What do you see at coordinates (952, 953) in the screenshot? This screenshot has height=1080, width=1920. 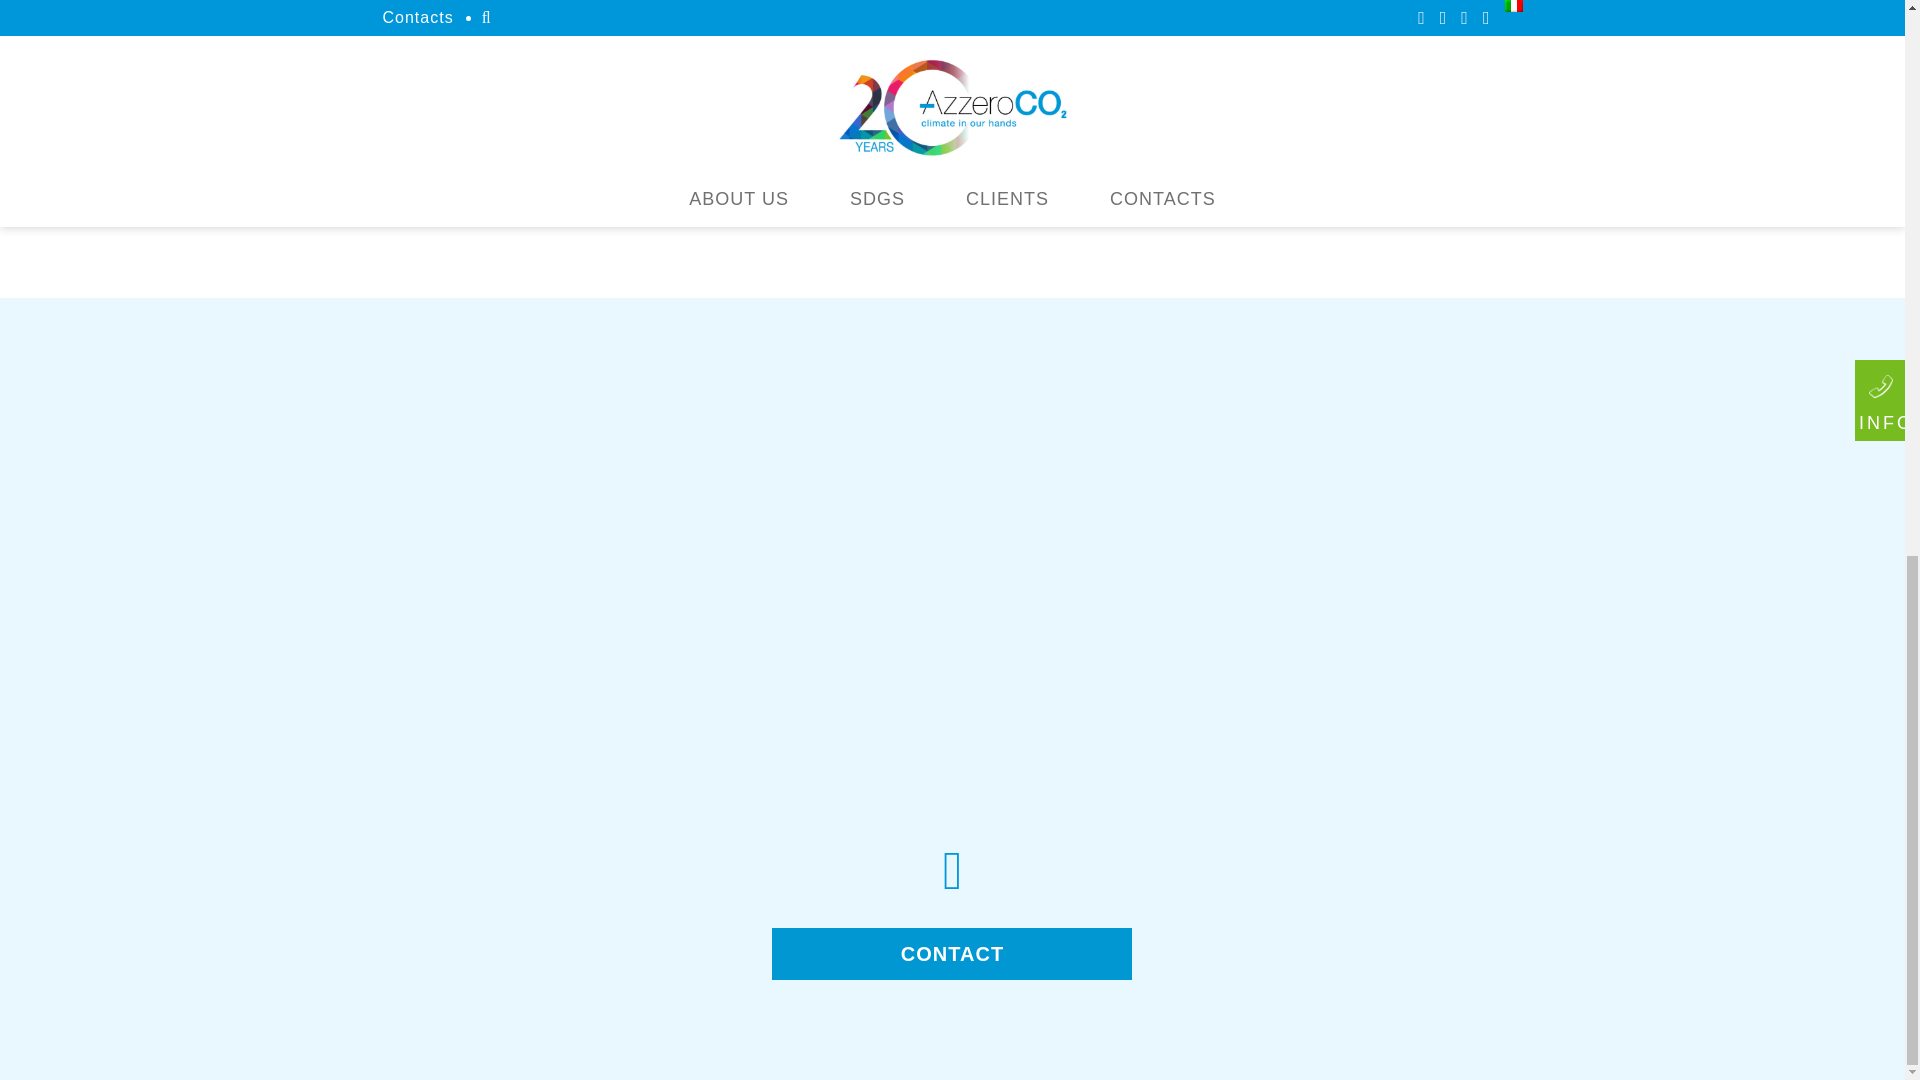 I see `CONTACT` at bounding box center [952, 953].